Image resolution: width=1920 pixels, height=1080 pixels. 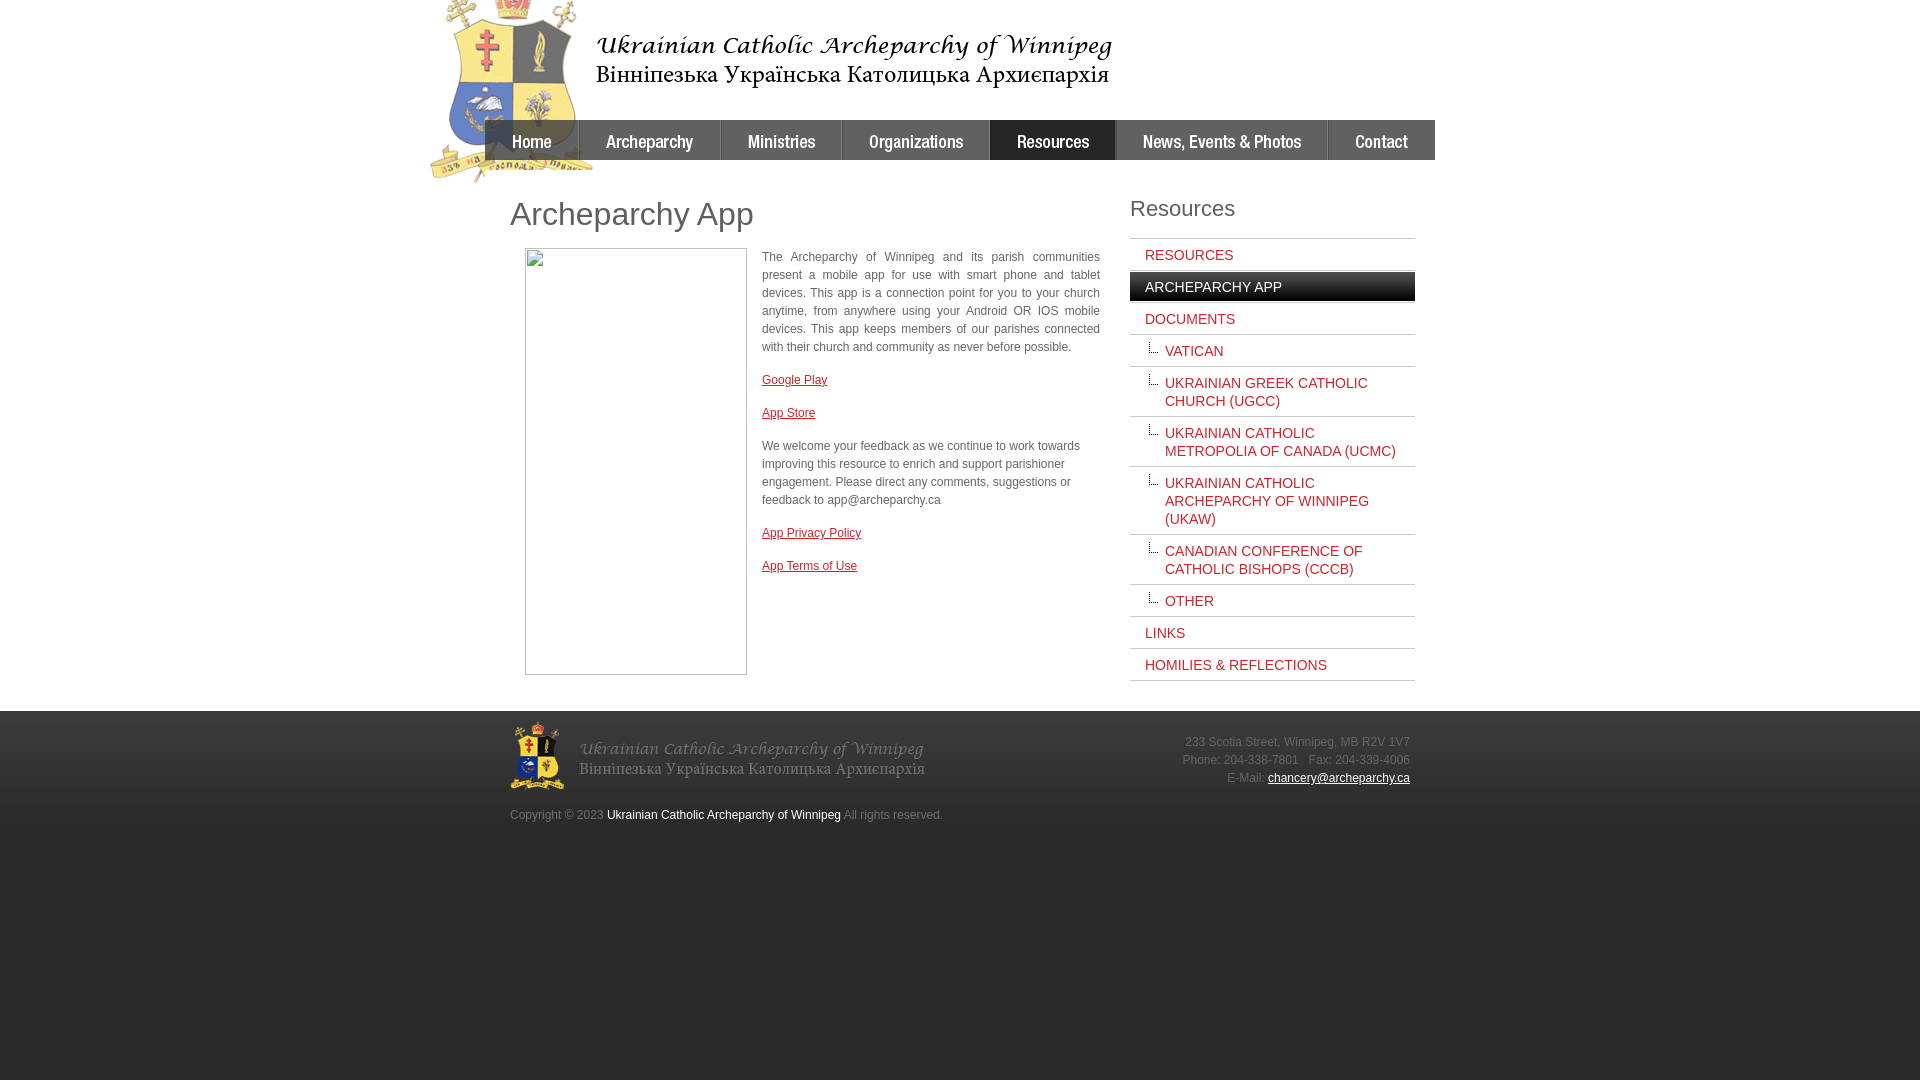 What do you see at coordinates (1272, 442) in the screenshot?
I see `UKRAINIAN CATHOLIC METROPOLIA OF CANADA (UCMC)` at bounding box center [1272, 442].